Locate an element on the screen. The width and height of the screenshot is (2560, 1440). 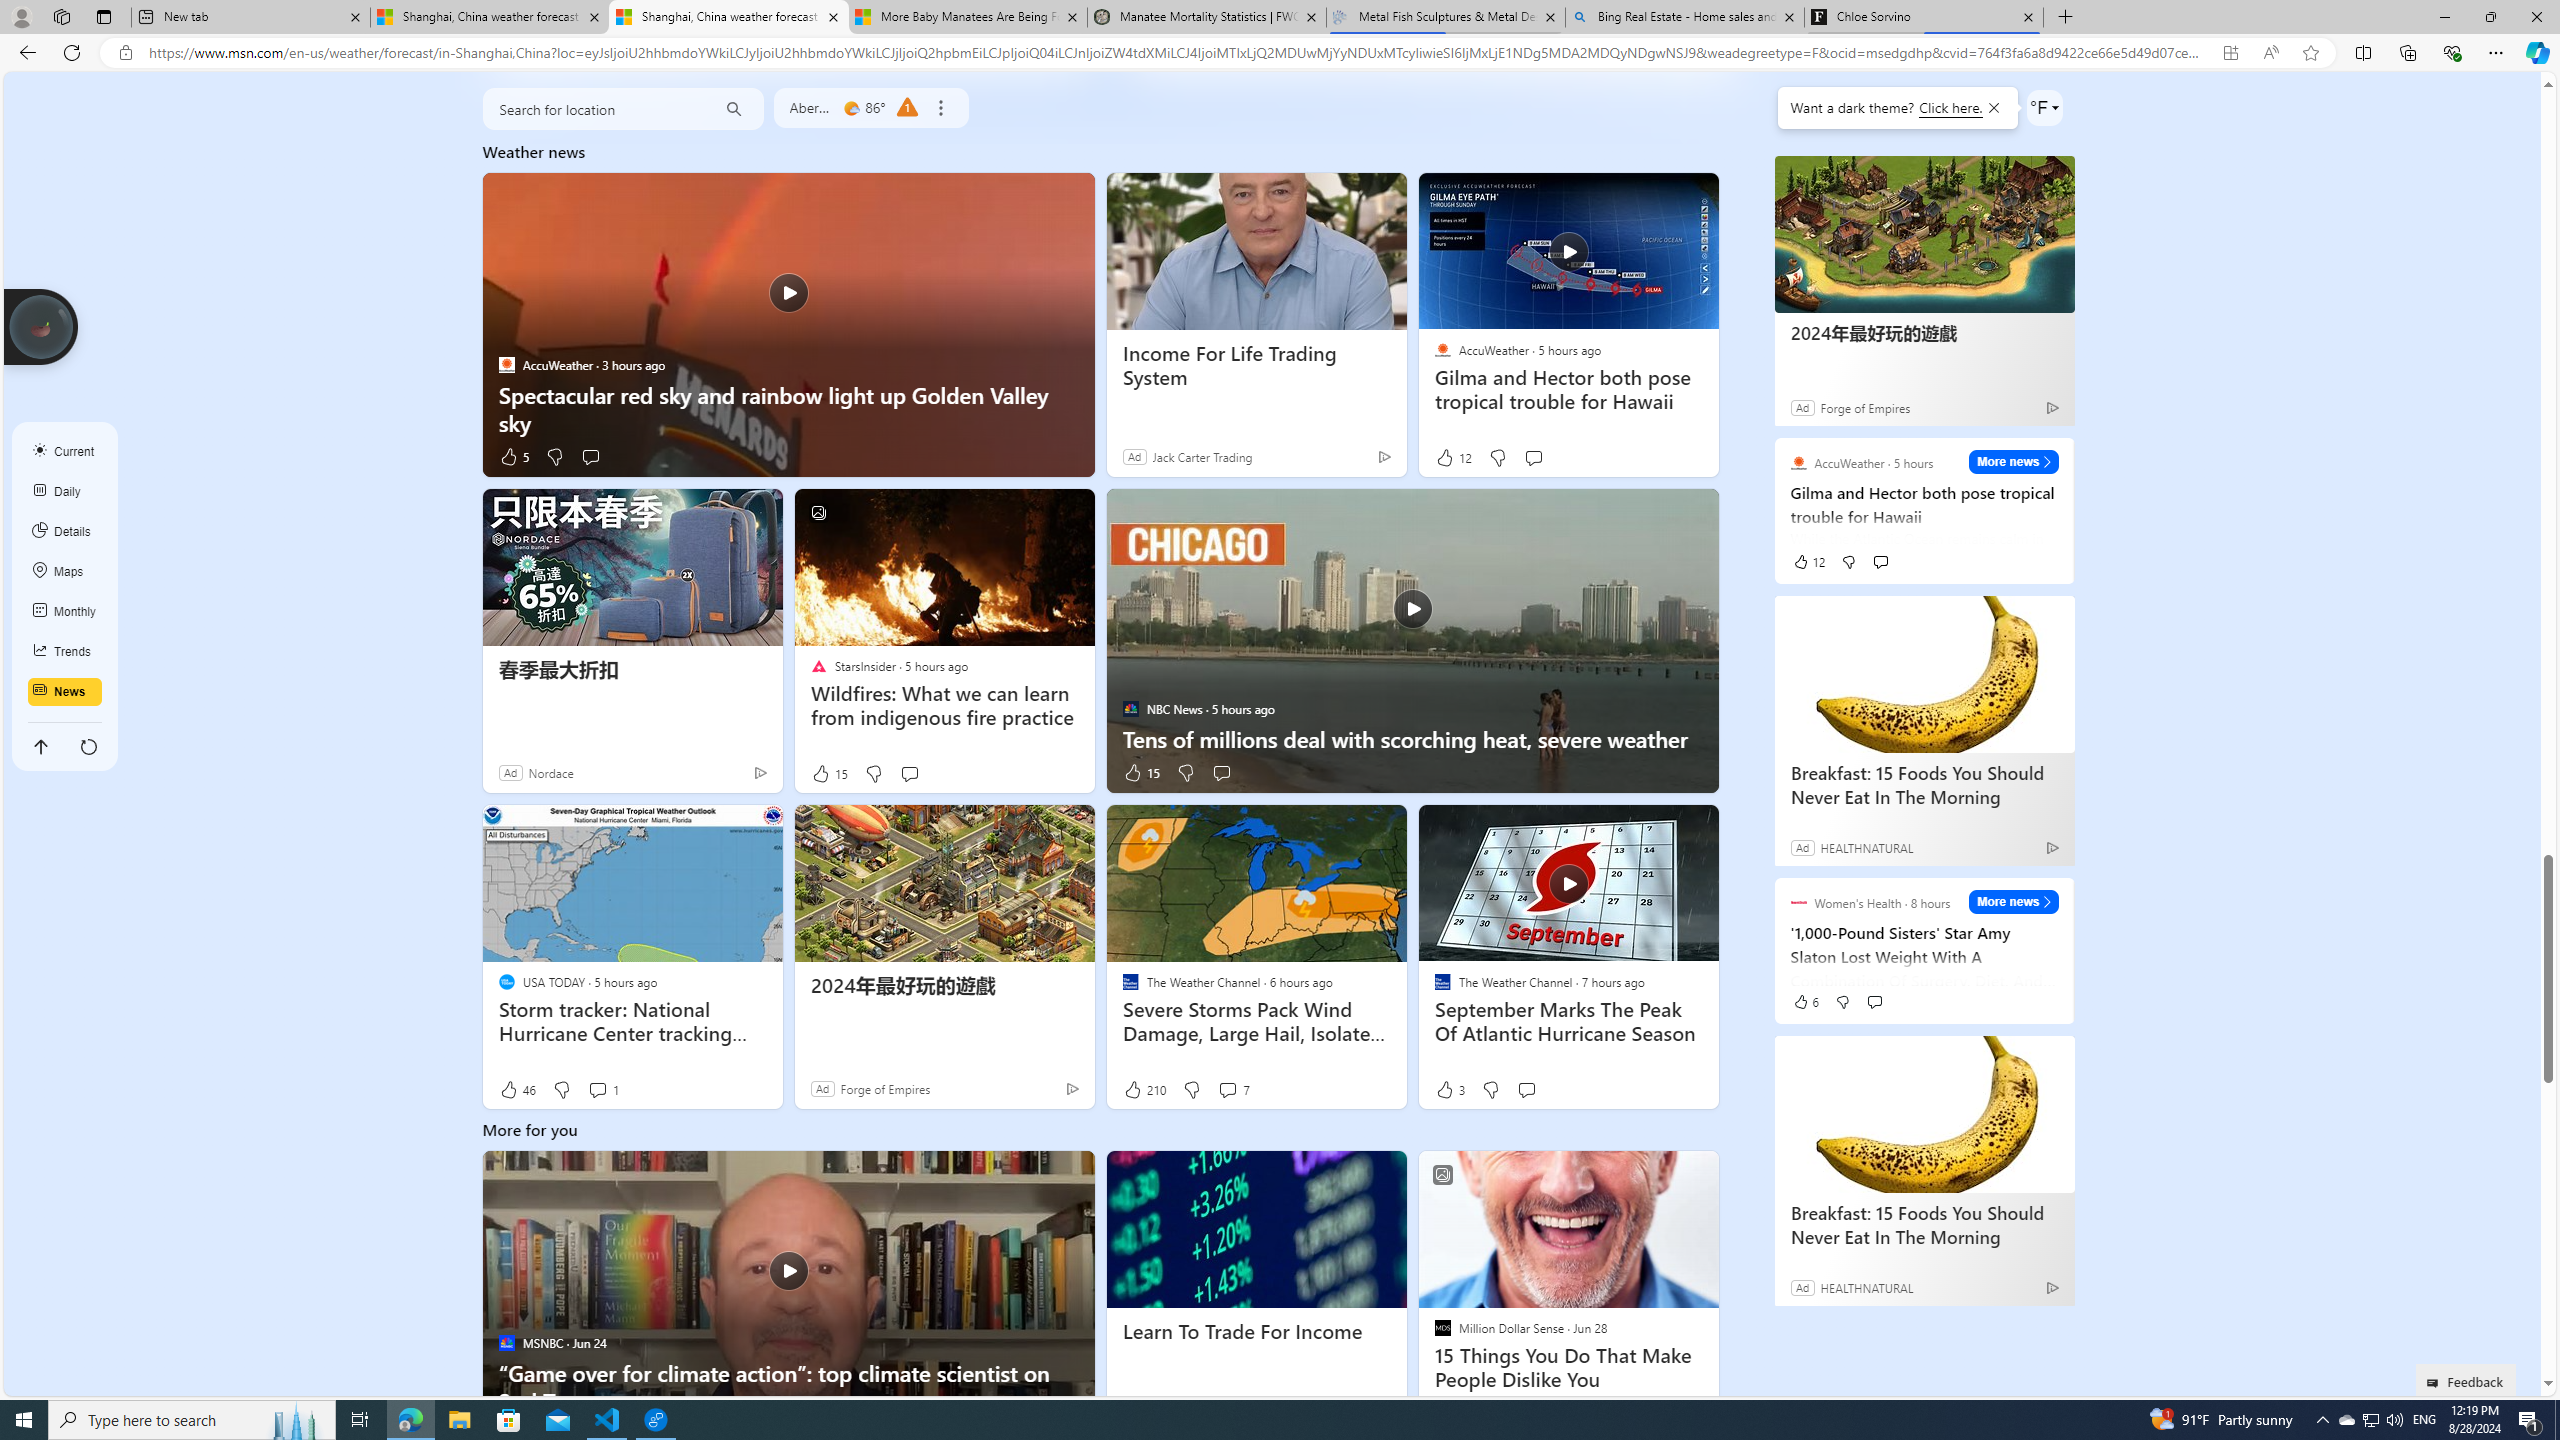
NBC News is located at coordinates (1130, 709).